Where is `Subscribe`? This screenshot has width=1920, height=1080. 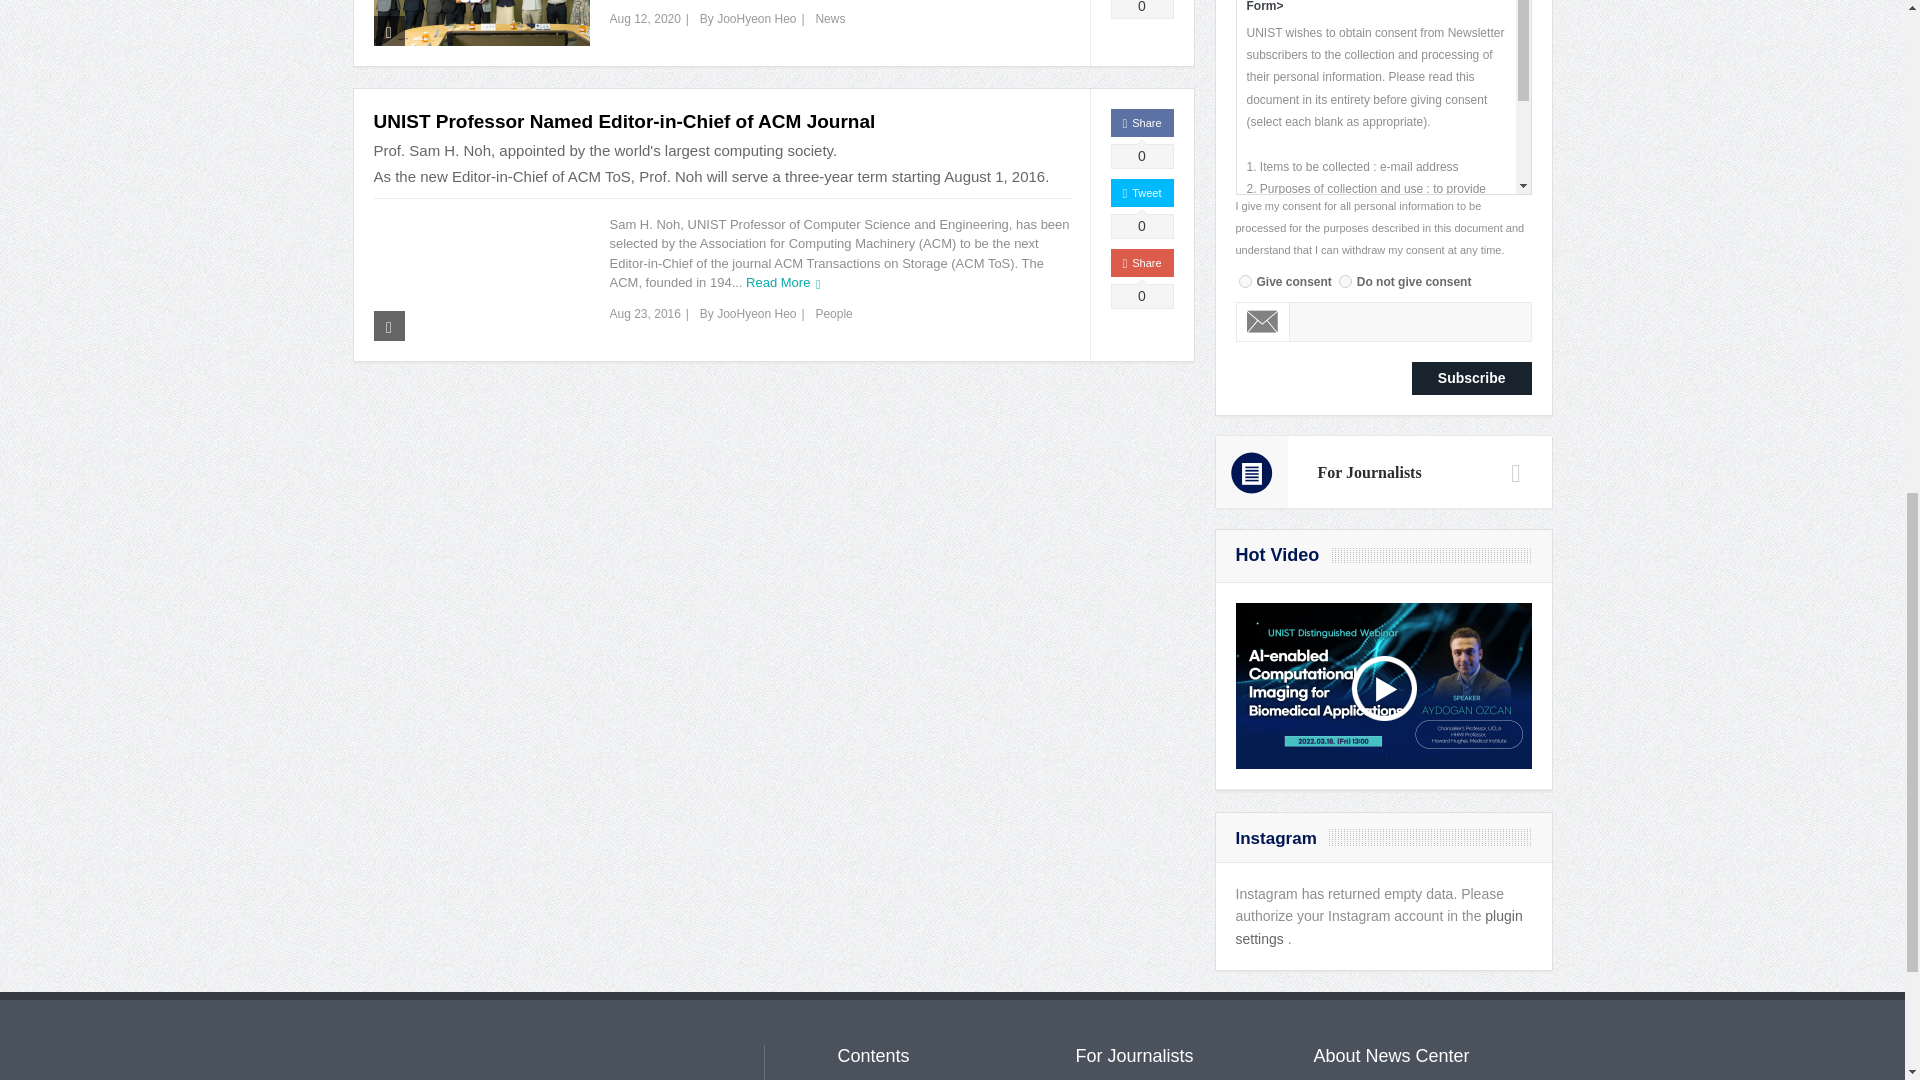 Subscribe is located at coordinates (1472, 378).